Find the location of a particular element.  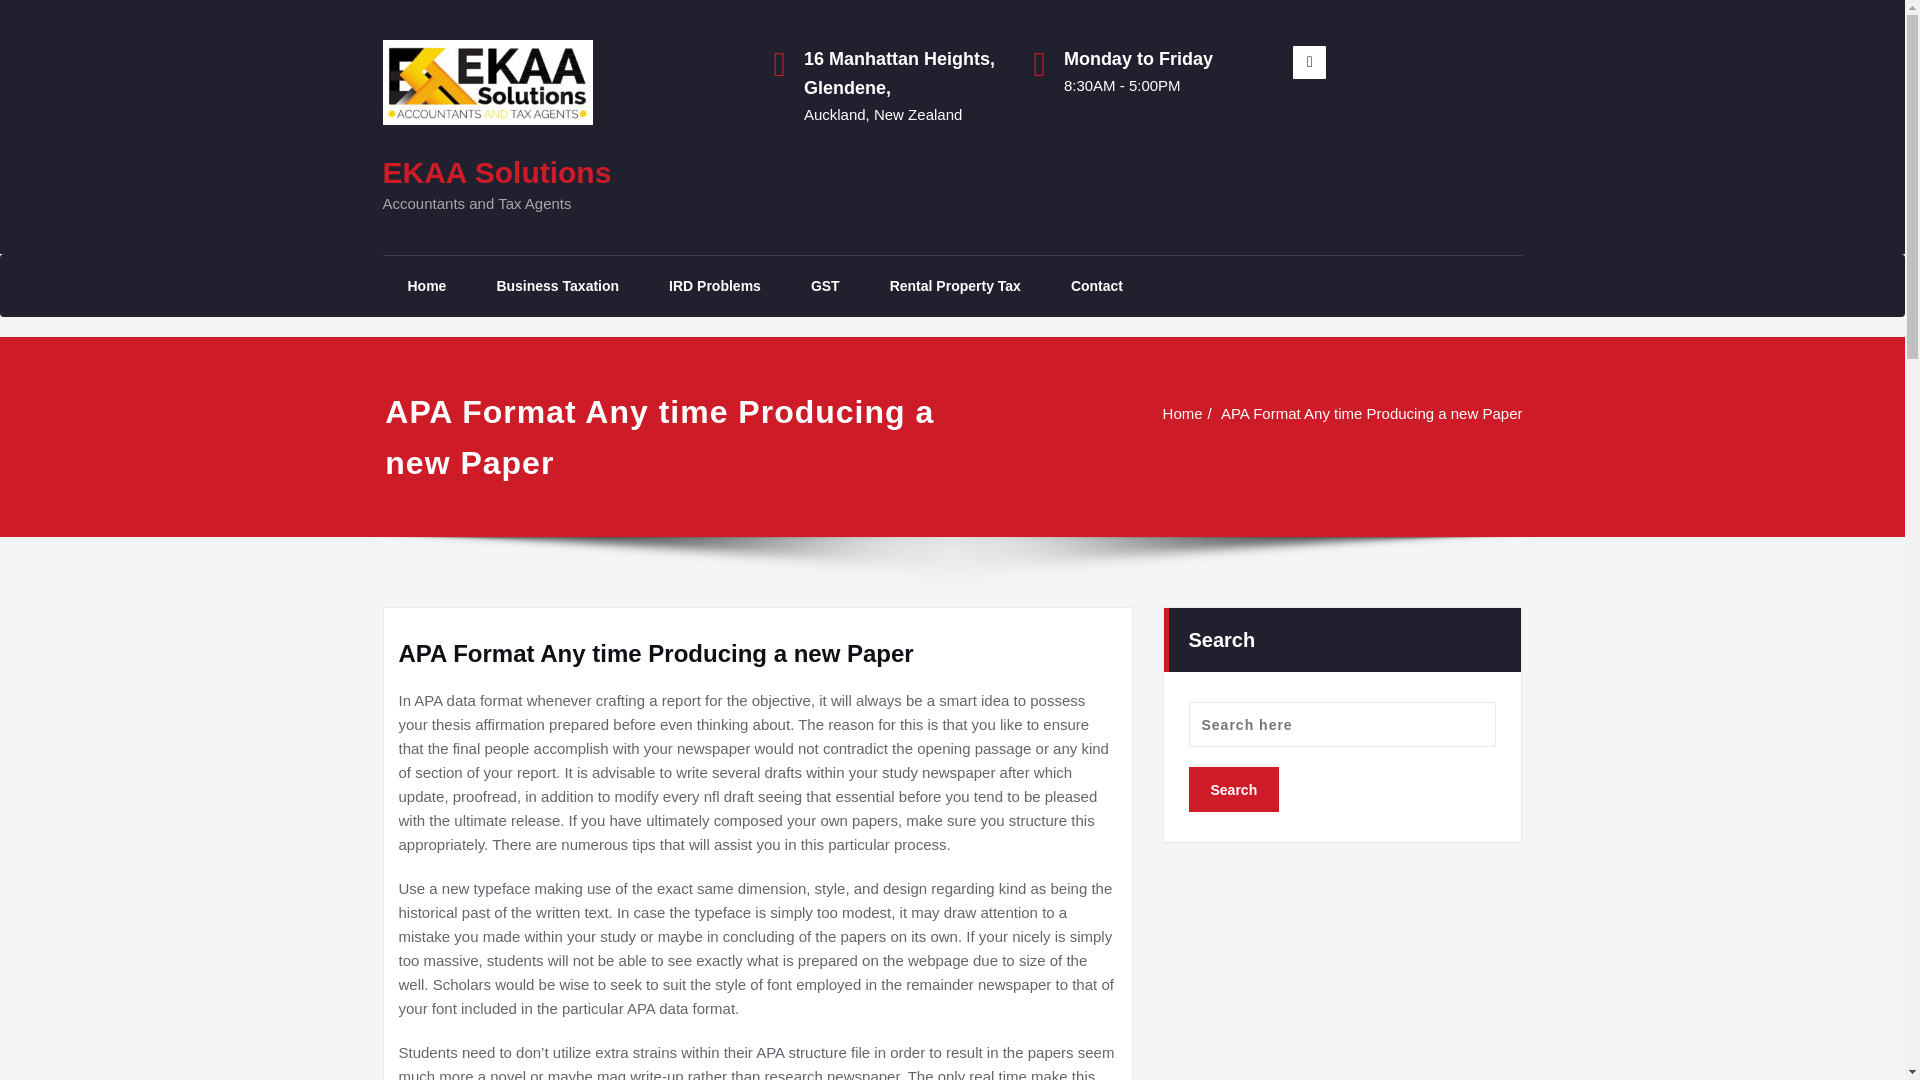

Business Taxation is located at coordinates (556, 286).